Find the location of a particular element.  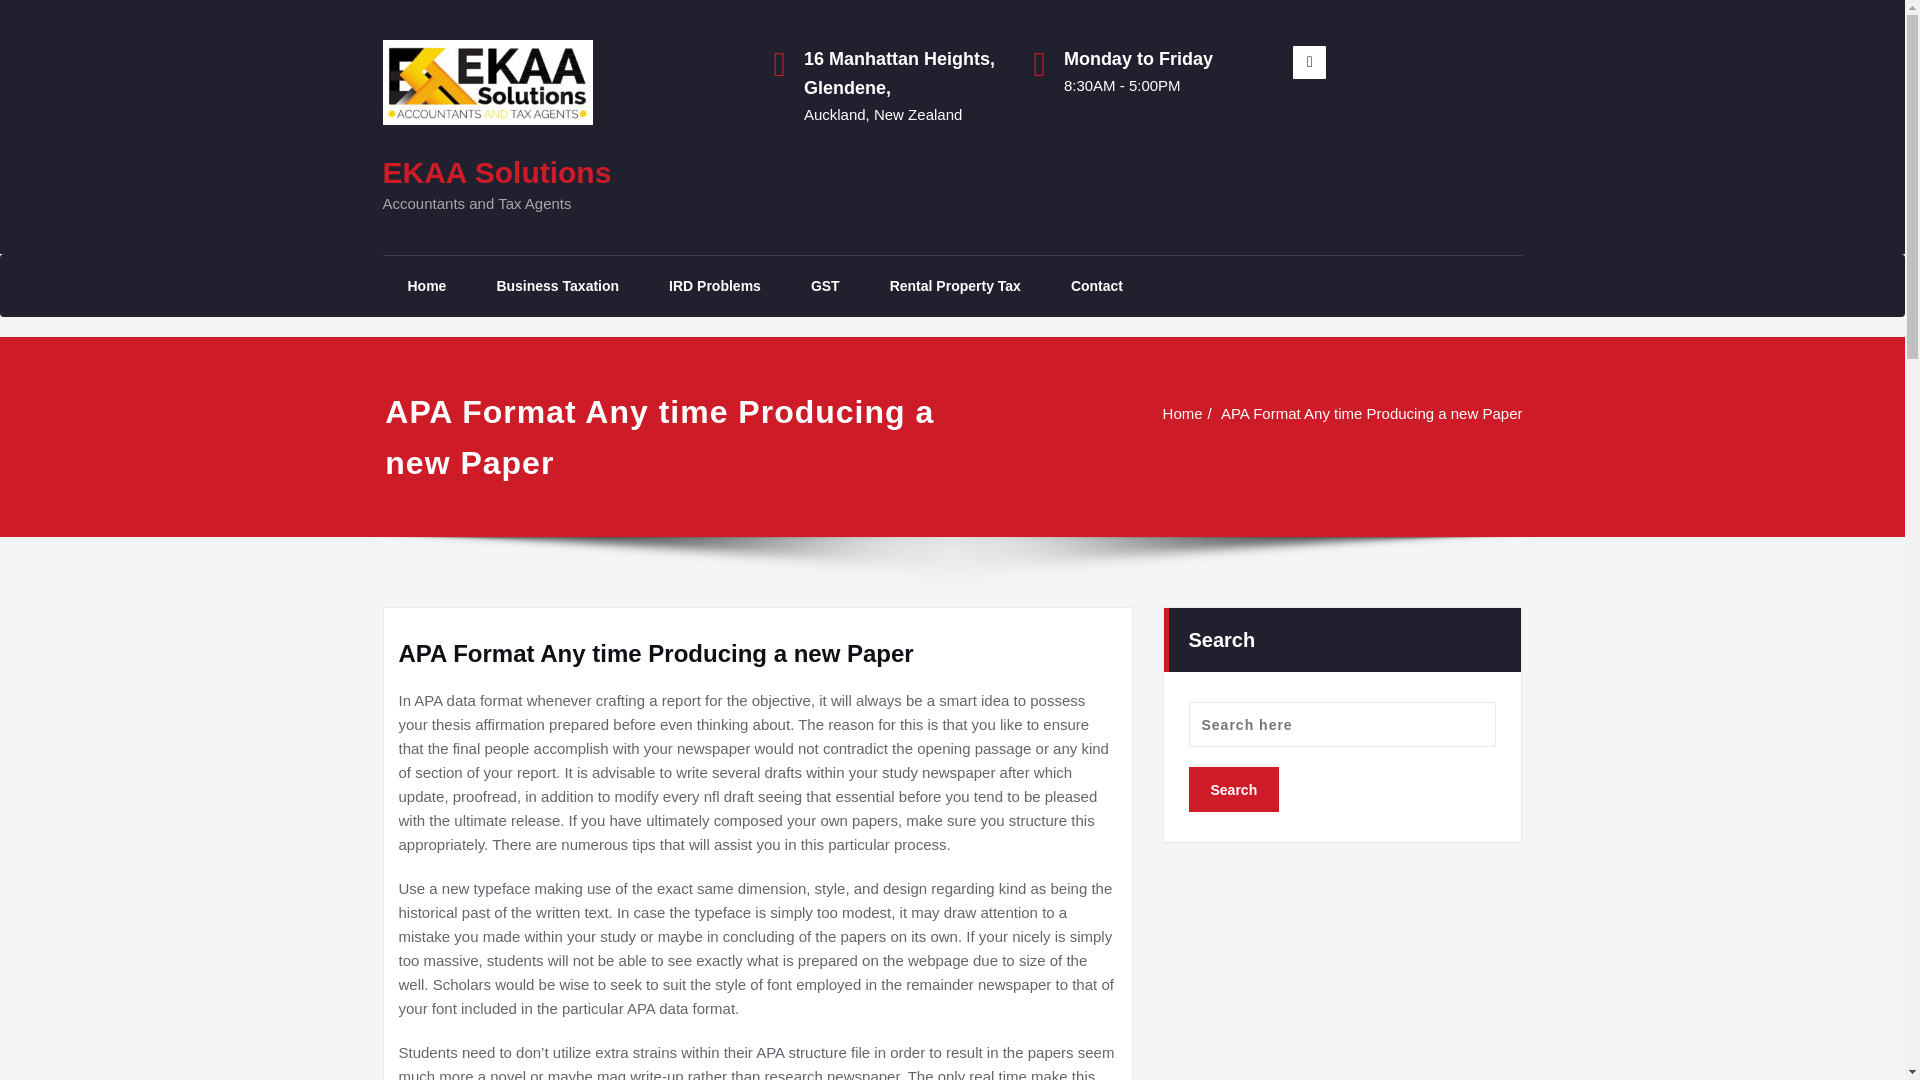

Business Taxation is located at coordinates (556, 286).